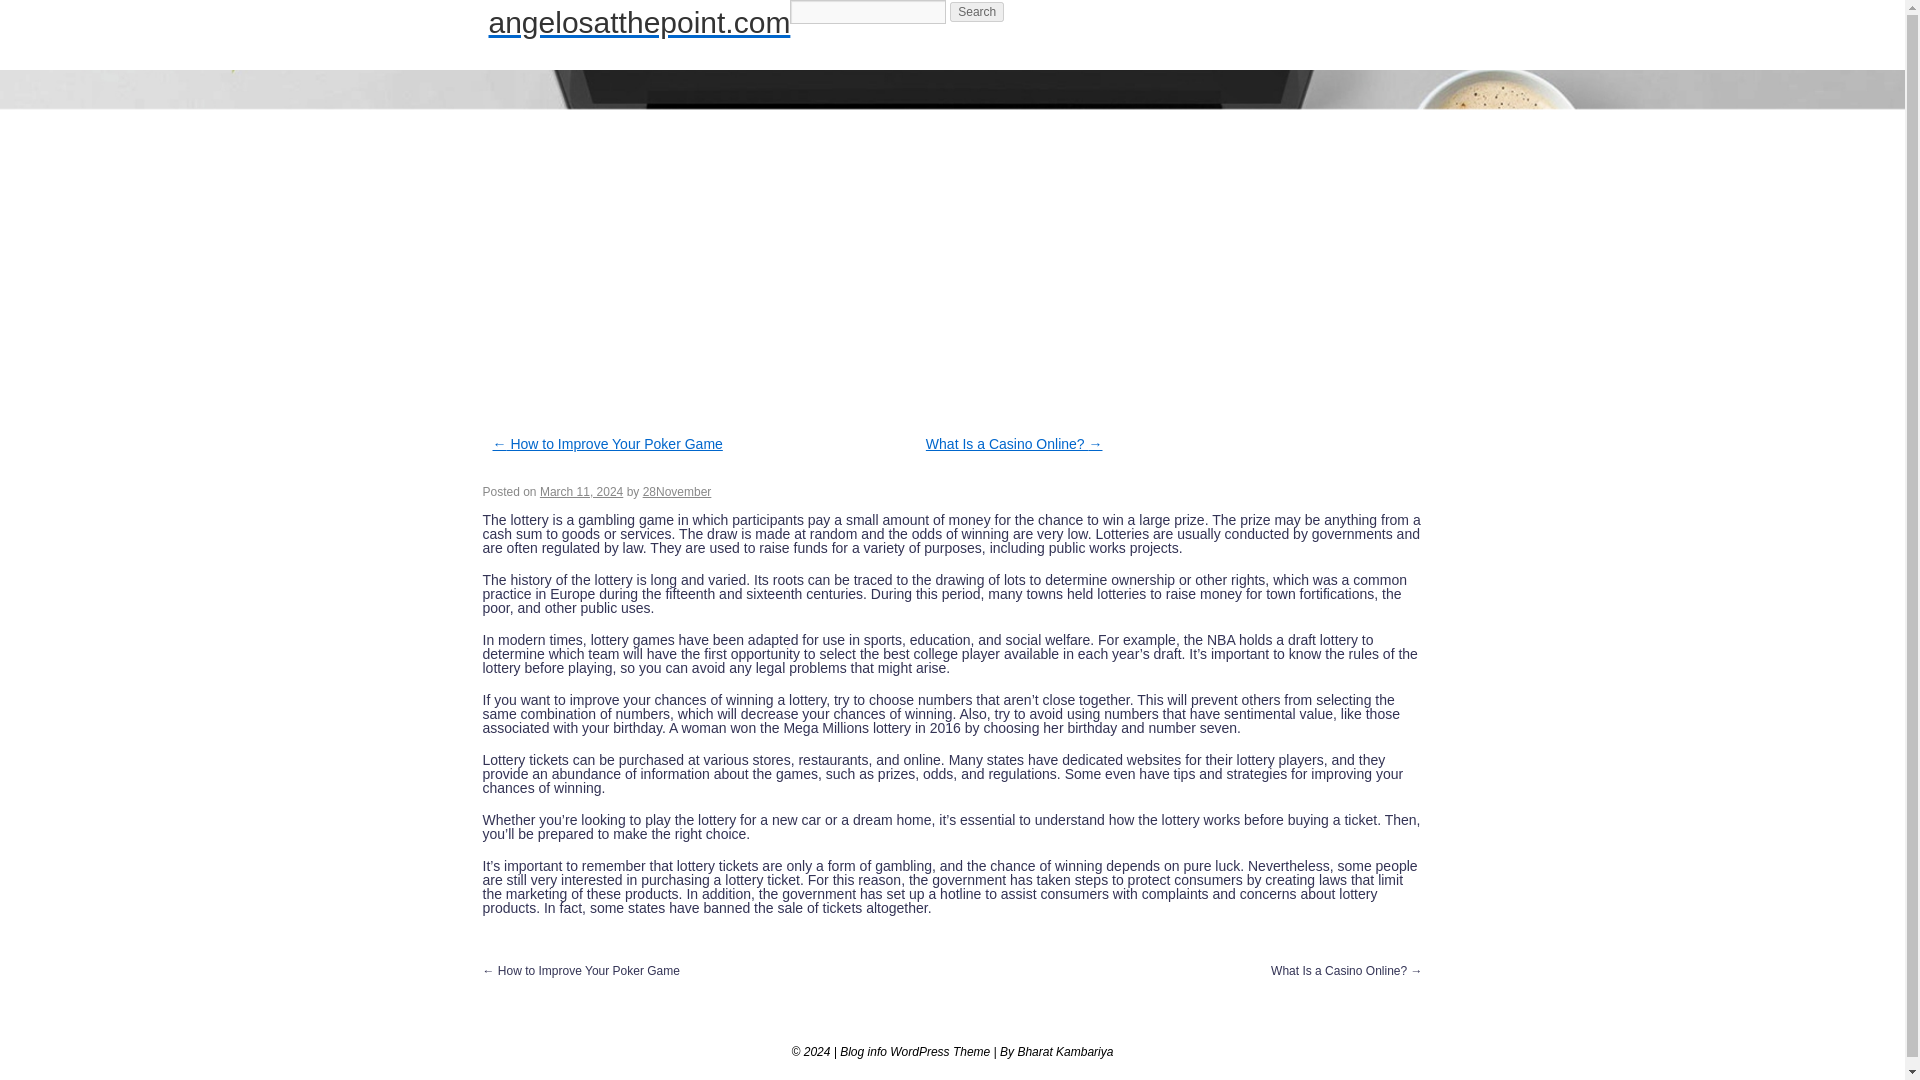 The width and height of the screenshot is (1920, 1080). I want to click on 9:06 am, so click(580, 491).